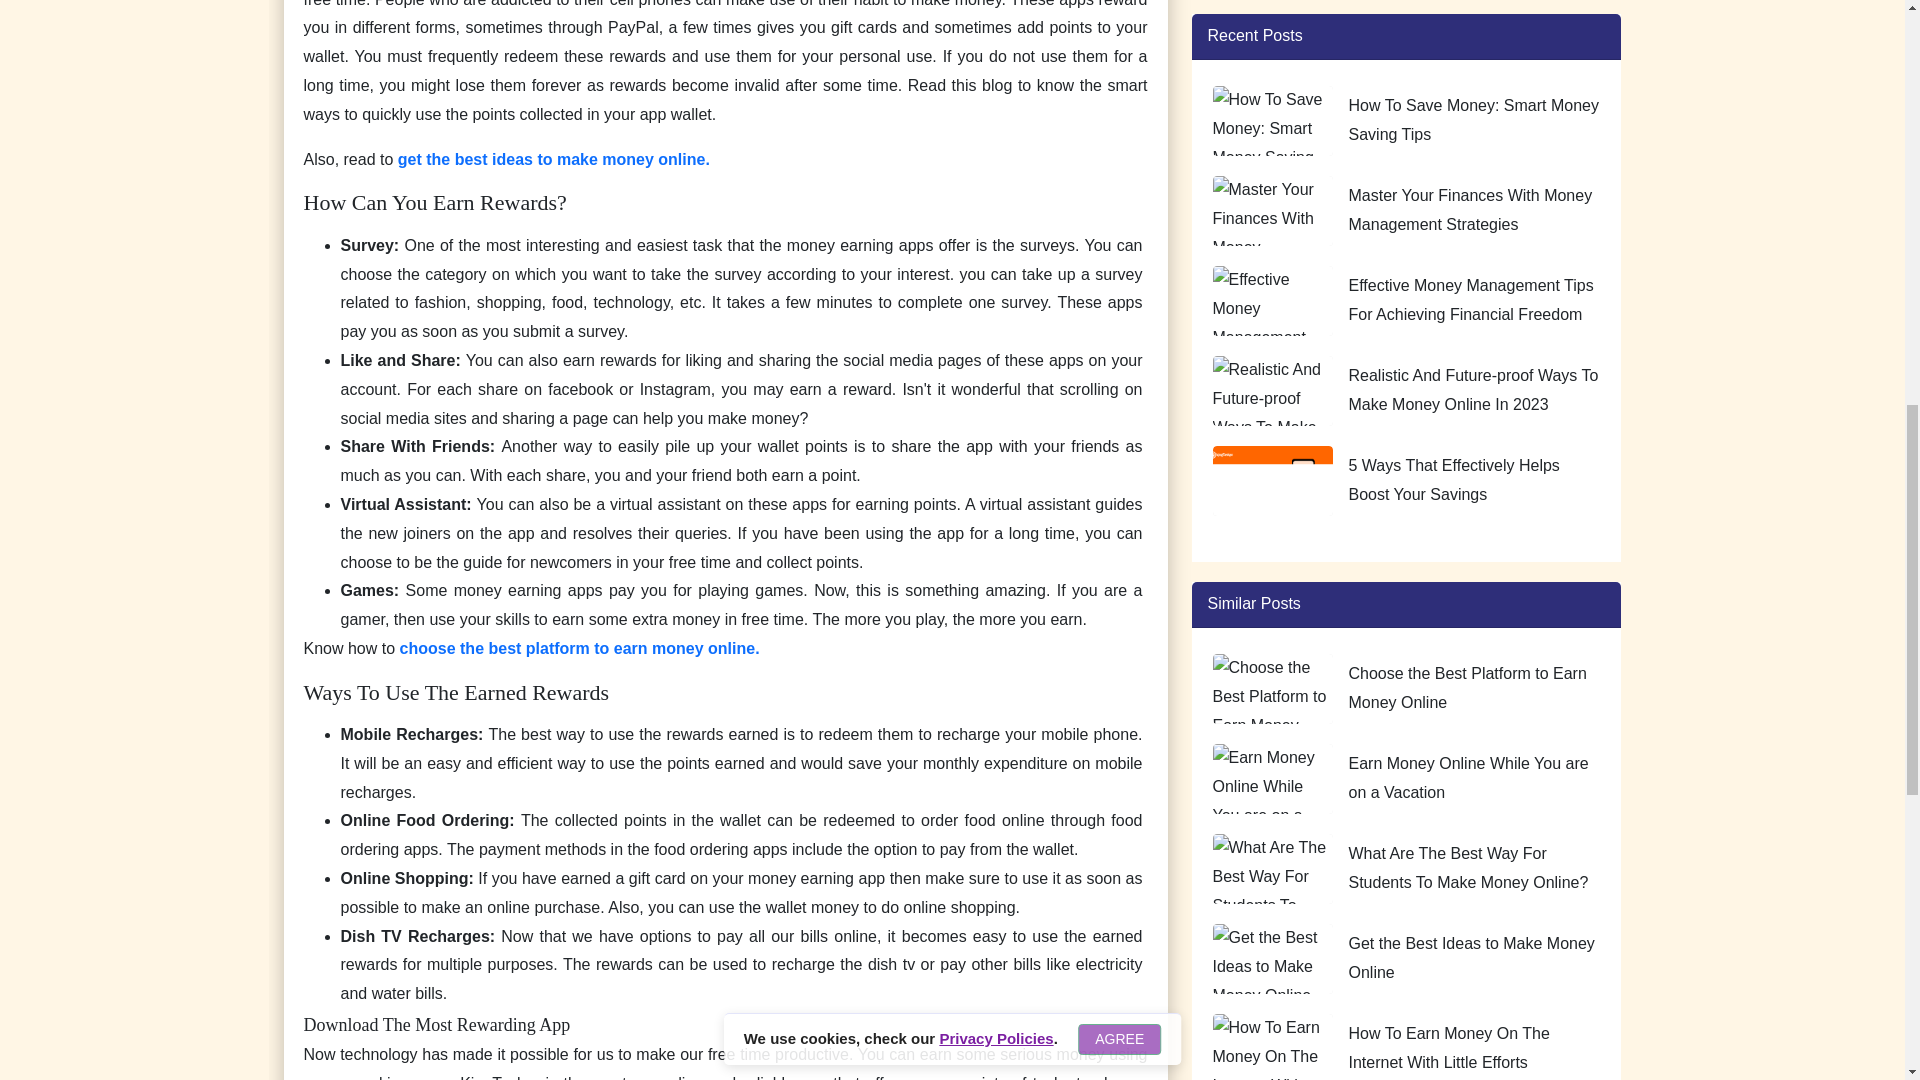  What do you see at coordinates (1472, 120) in the screenshot?
I see `How To Save Money: Smart Money Saving Tips` at bounding box center [1472, 120].